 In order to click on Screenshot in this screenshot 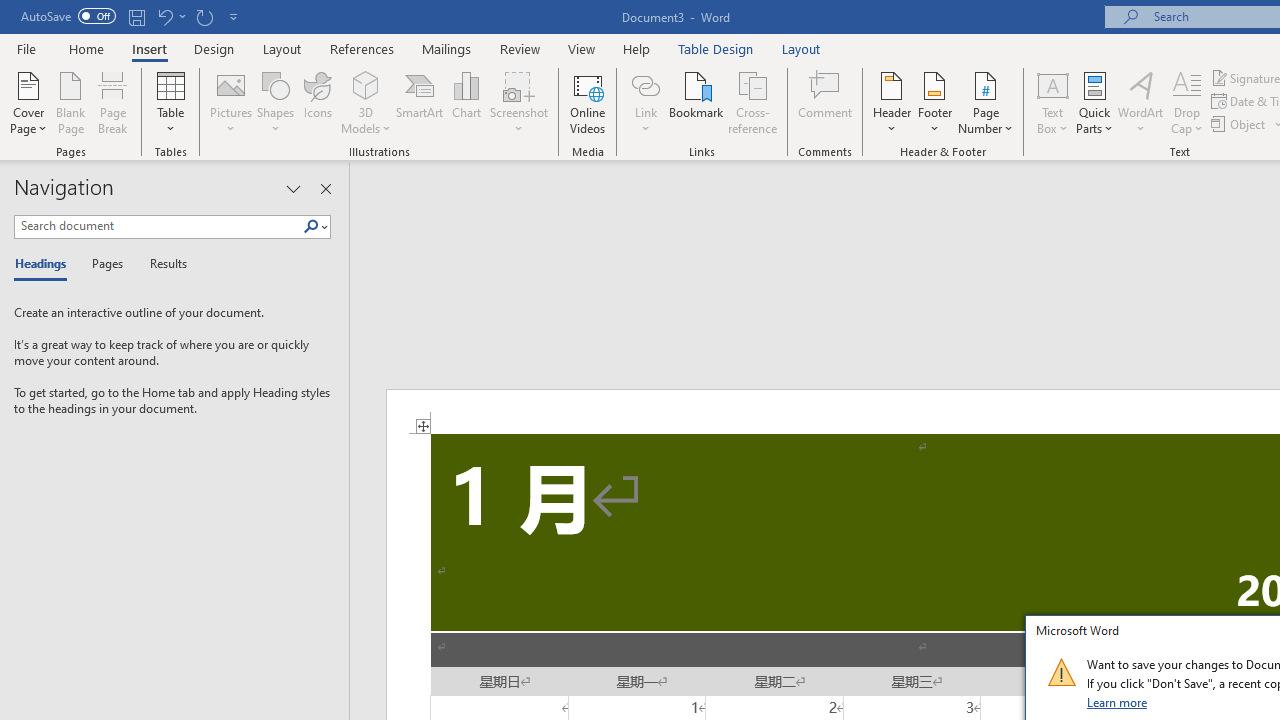, I will do `click(518, 102)`.